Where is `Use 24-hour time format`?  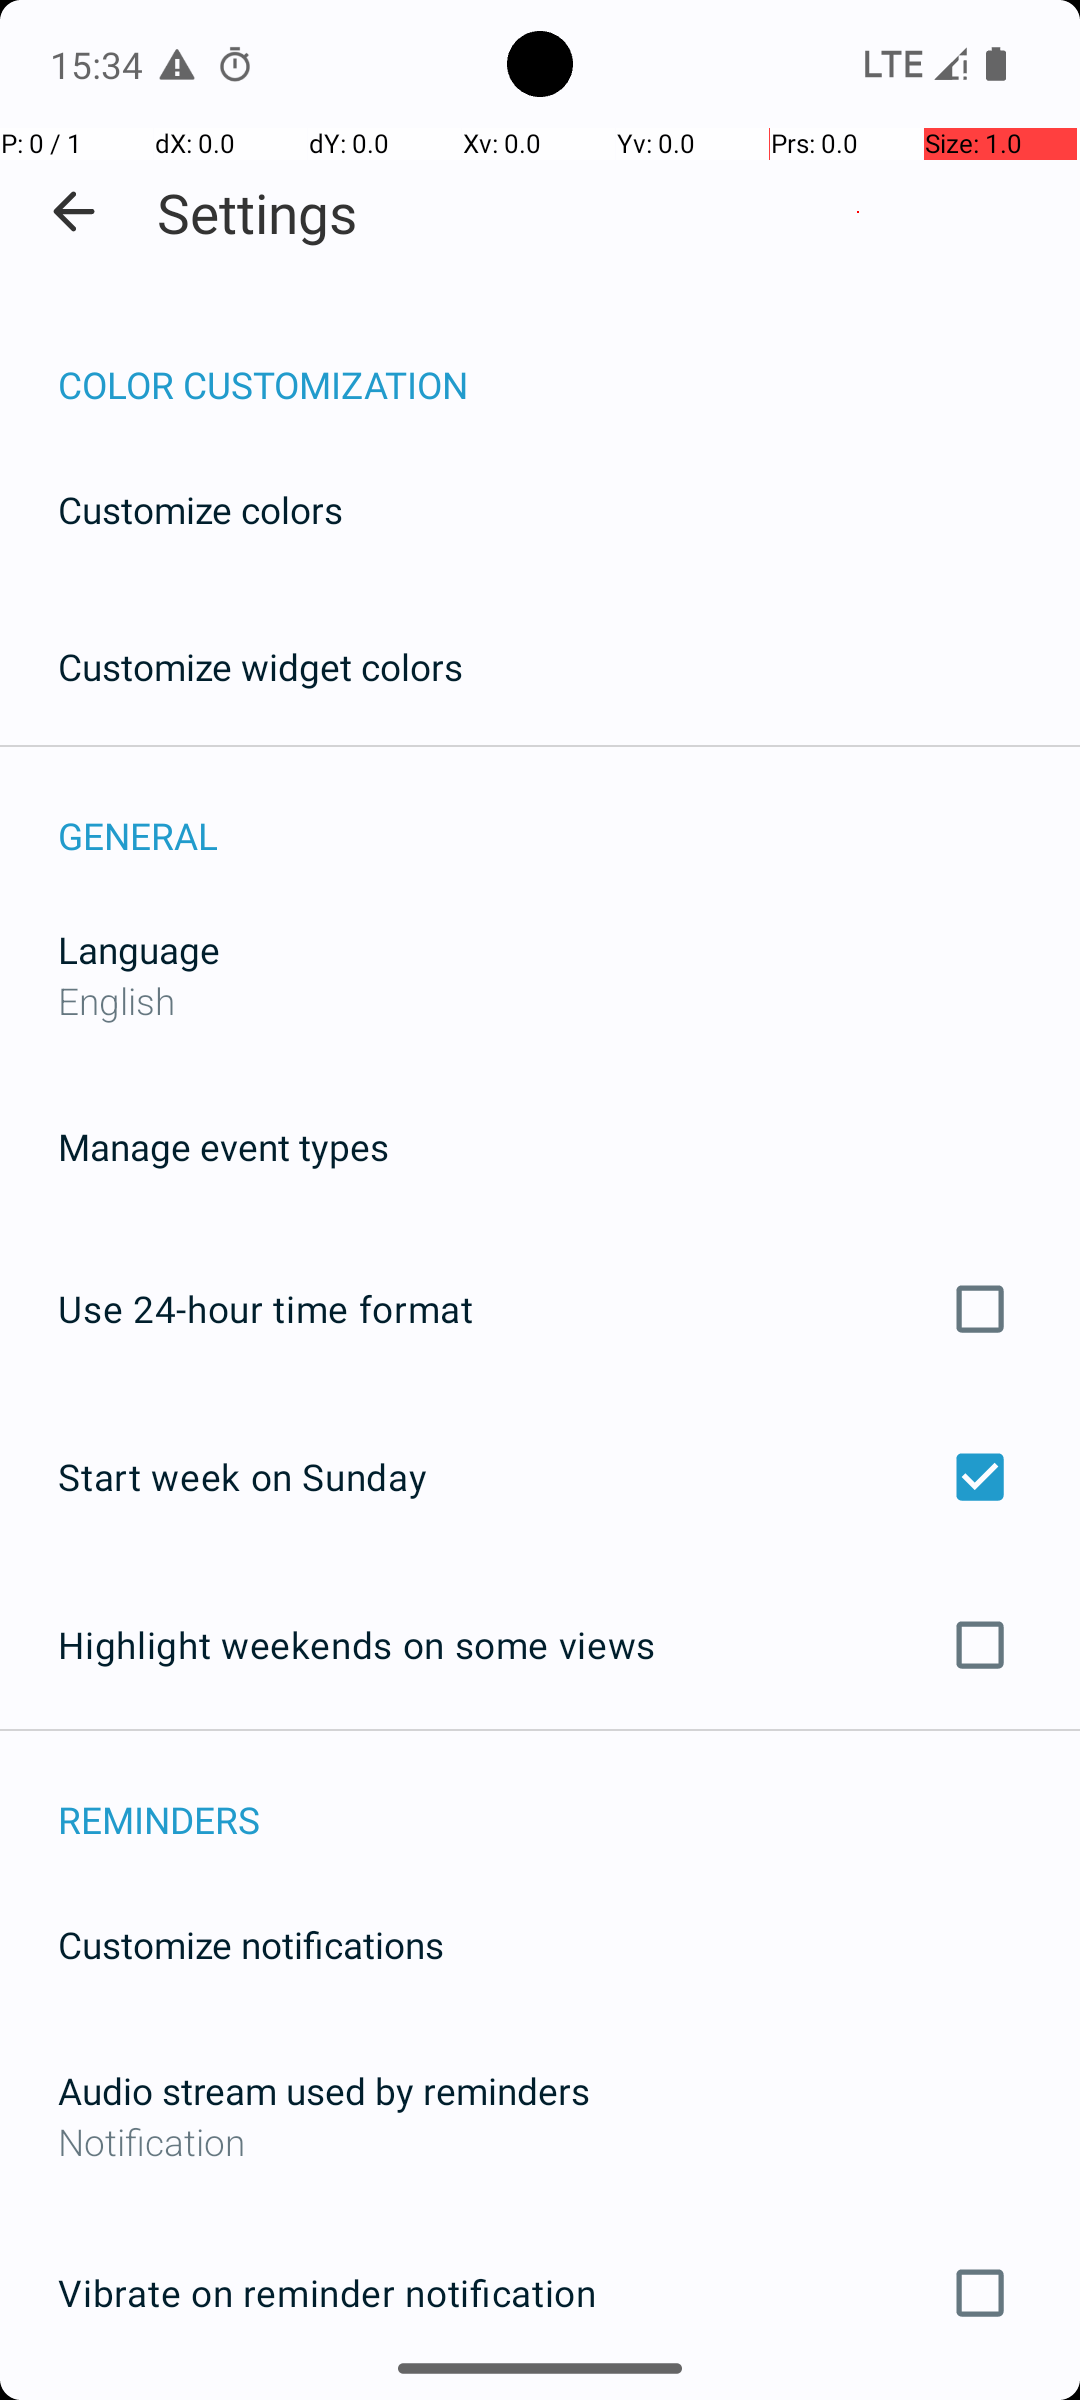
Use 24-hour time format is located at coordinates (540, 1309).